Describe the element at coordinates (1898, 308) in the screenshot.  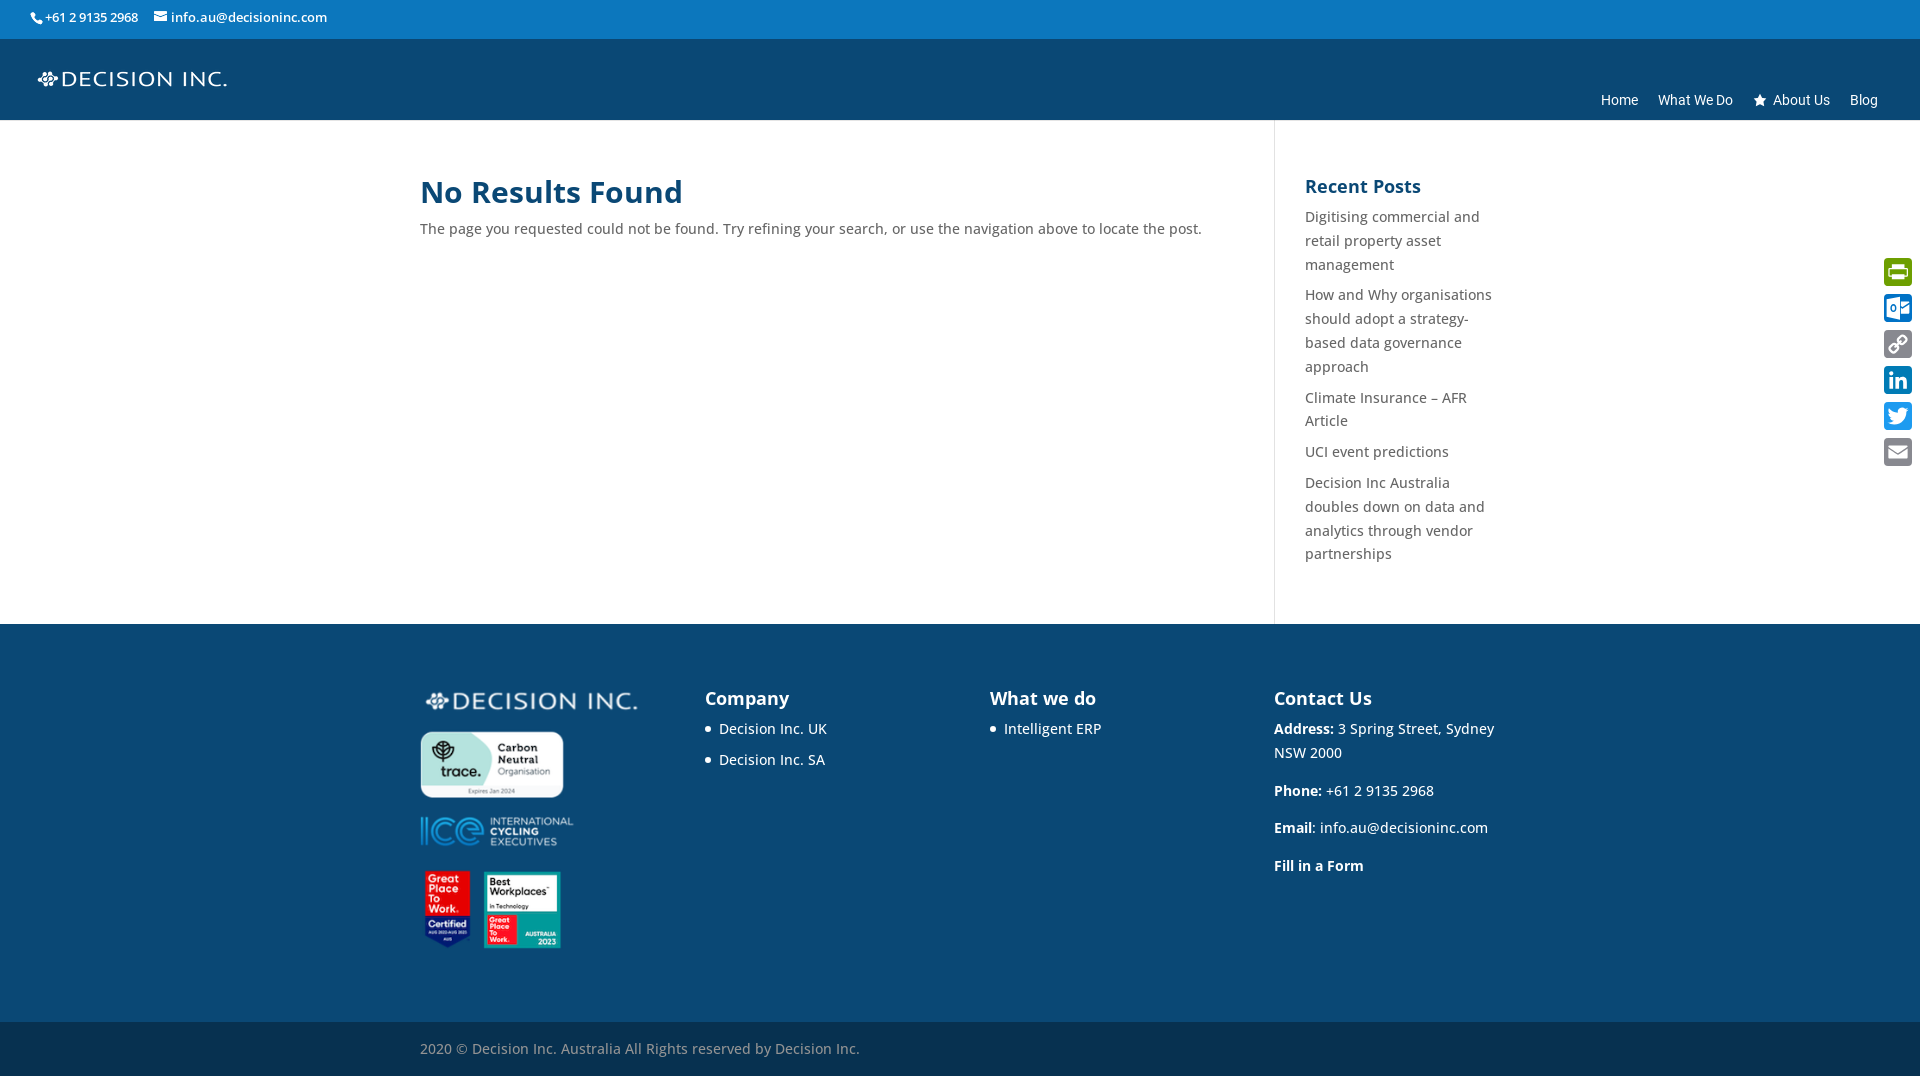
I see `Outlook.com` at that location.